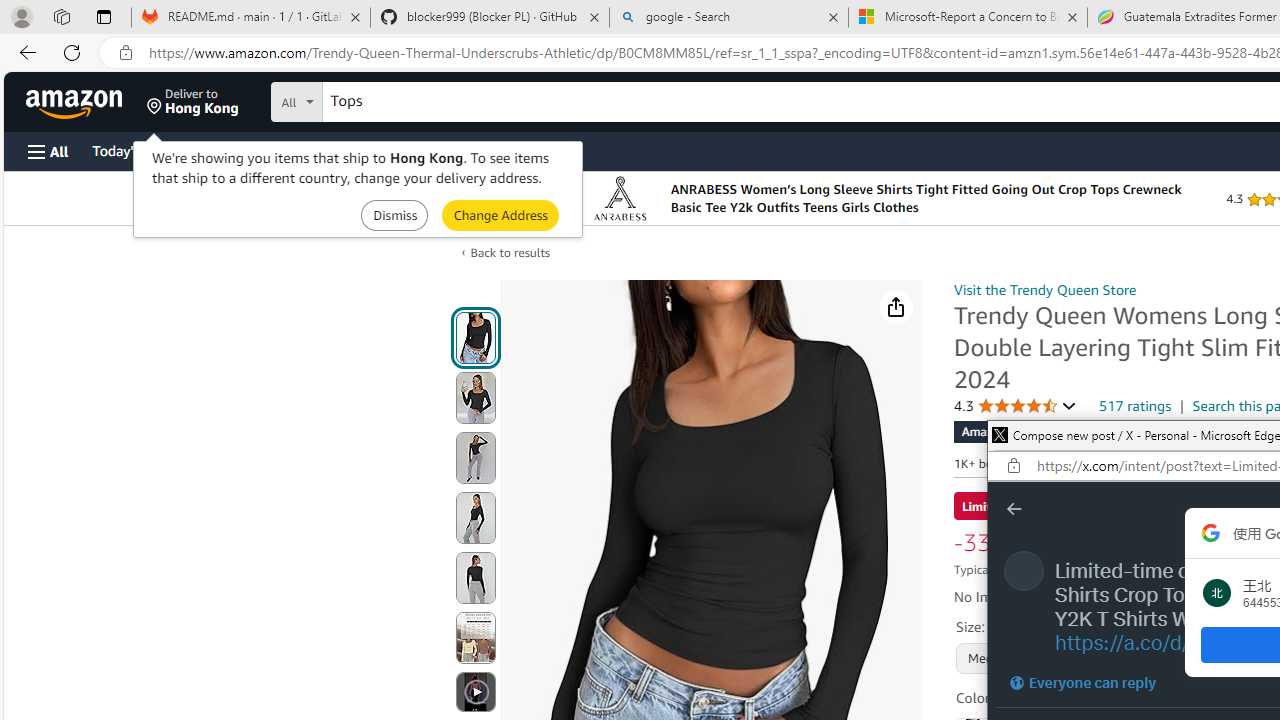 This screenshot has height=720, width=1280. Describe the element at coordinates (76, 102) in the screenshot. I see `Amazon` at that location.